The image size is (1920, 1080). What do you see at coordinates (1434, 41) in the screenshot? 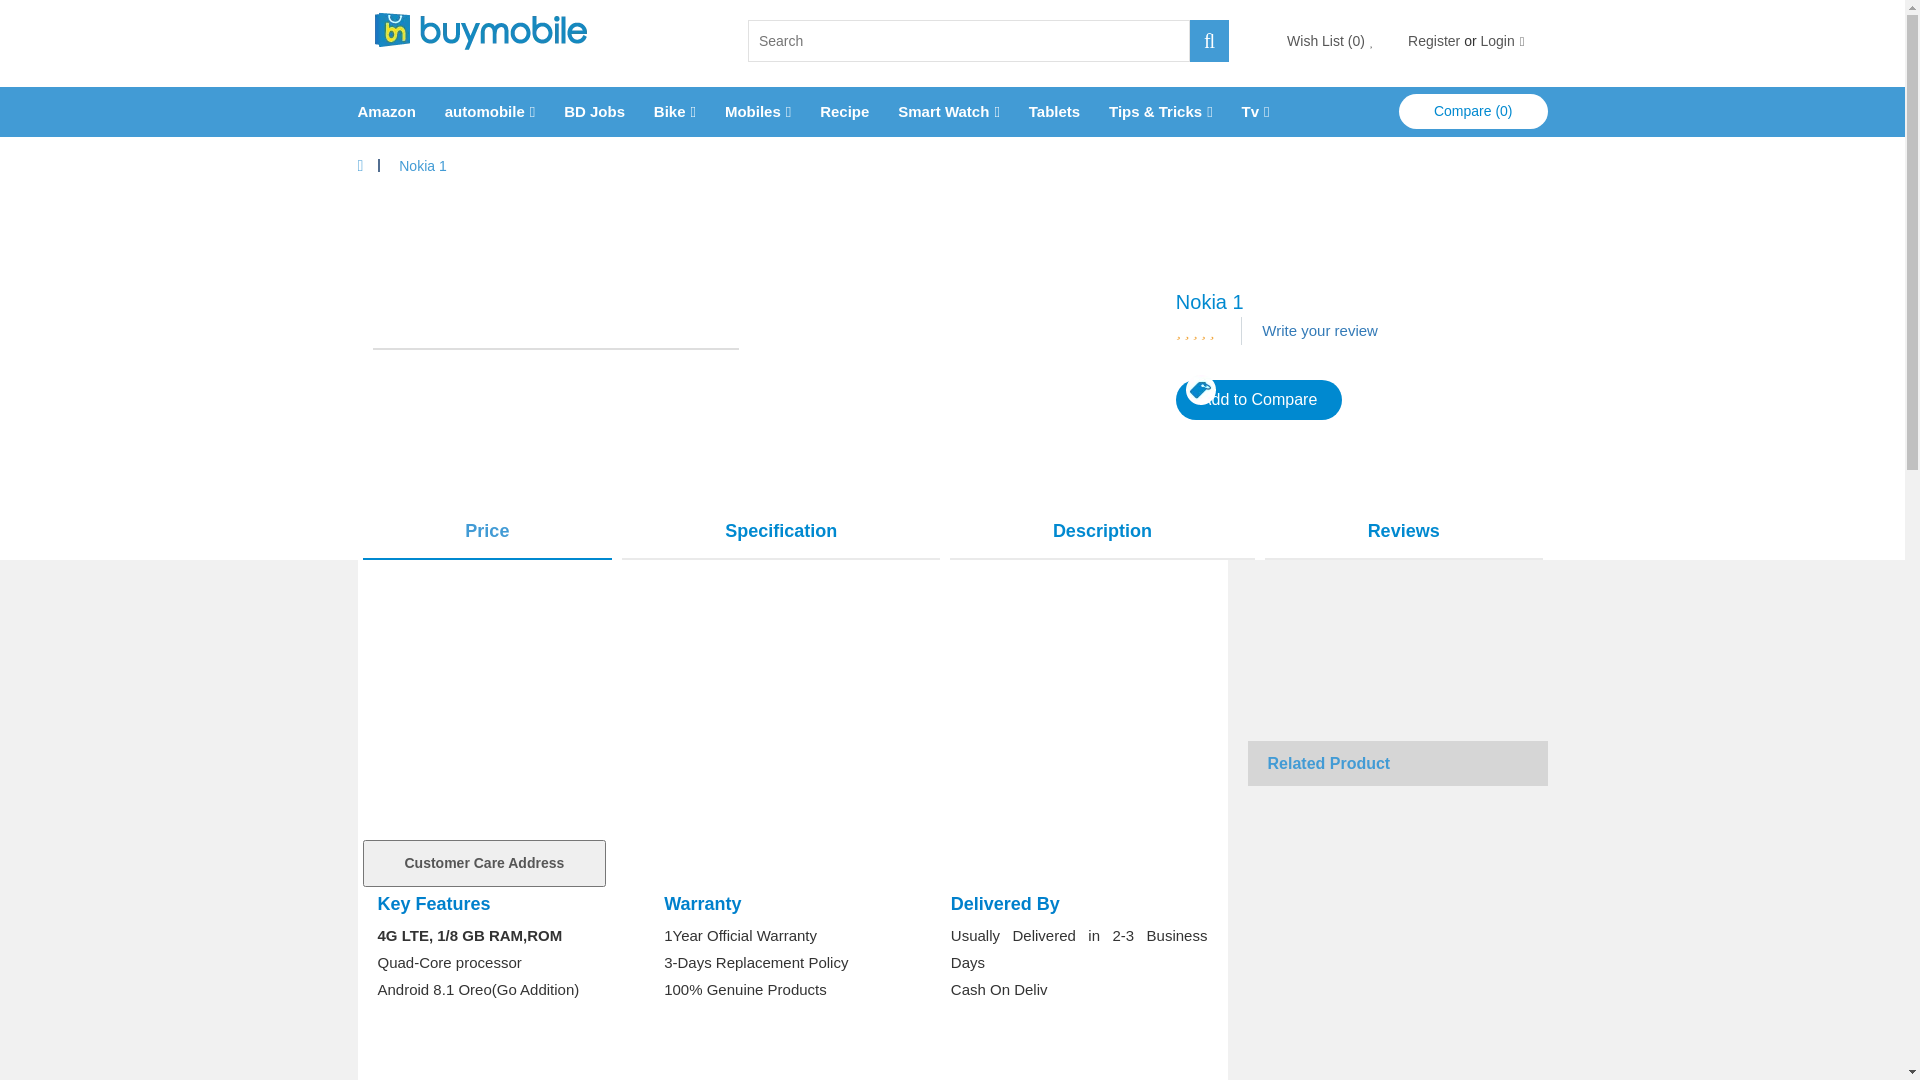
I see `Register` at bounding box center [1434, 41].